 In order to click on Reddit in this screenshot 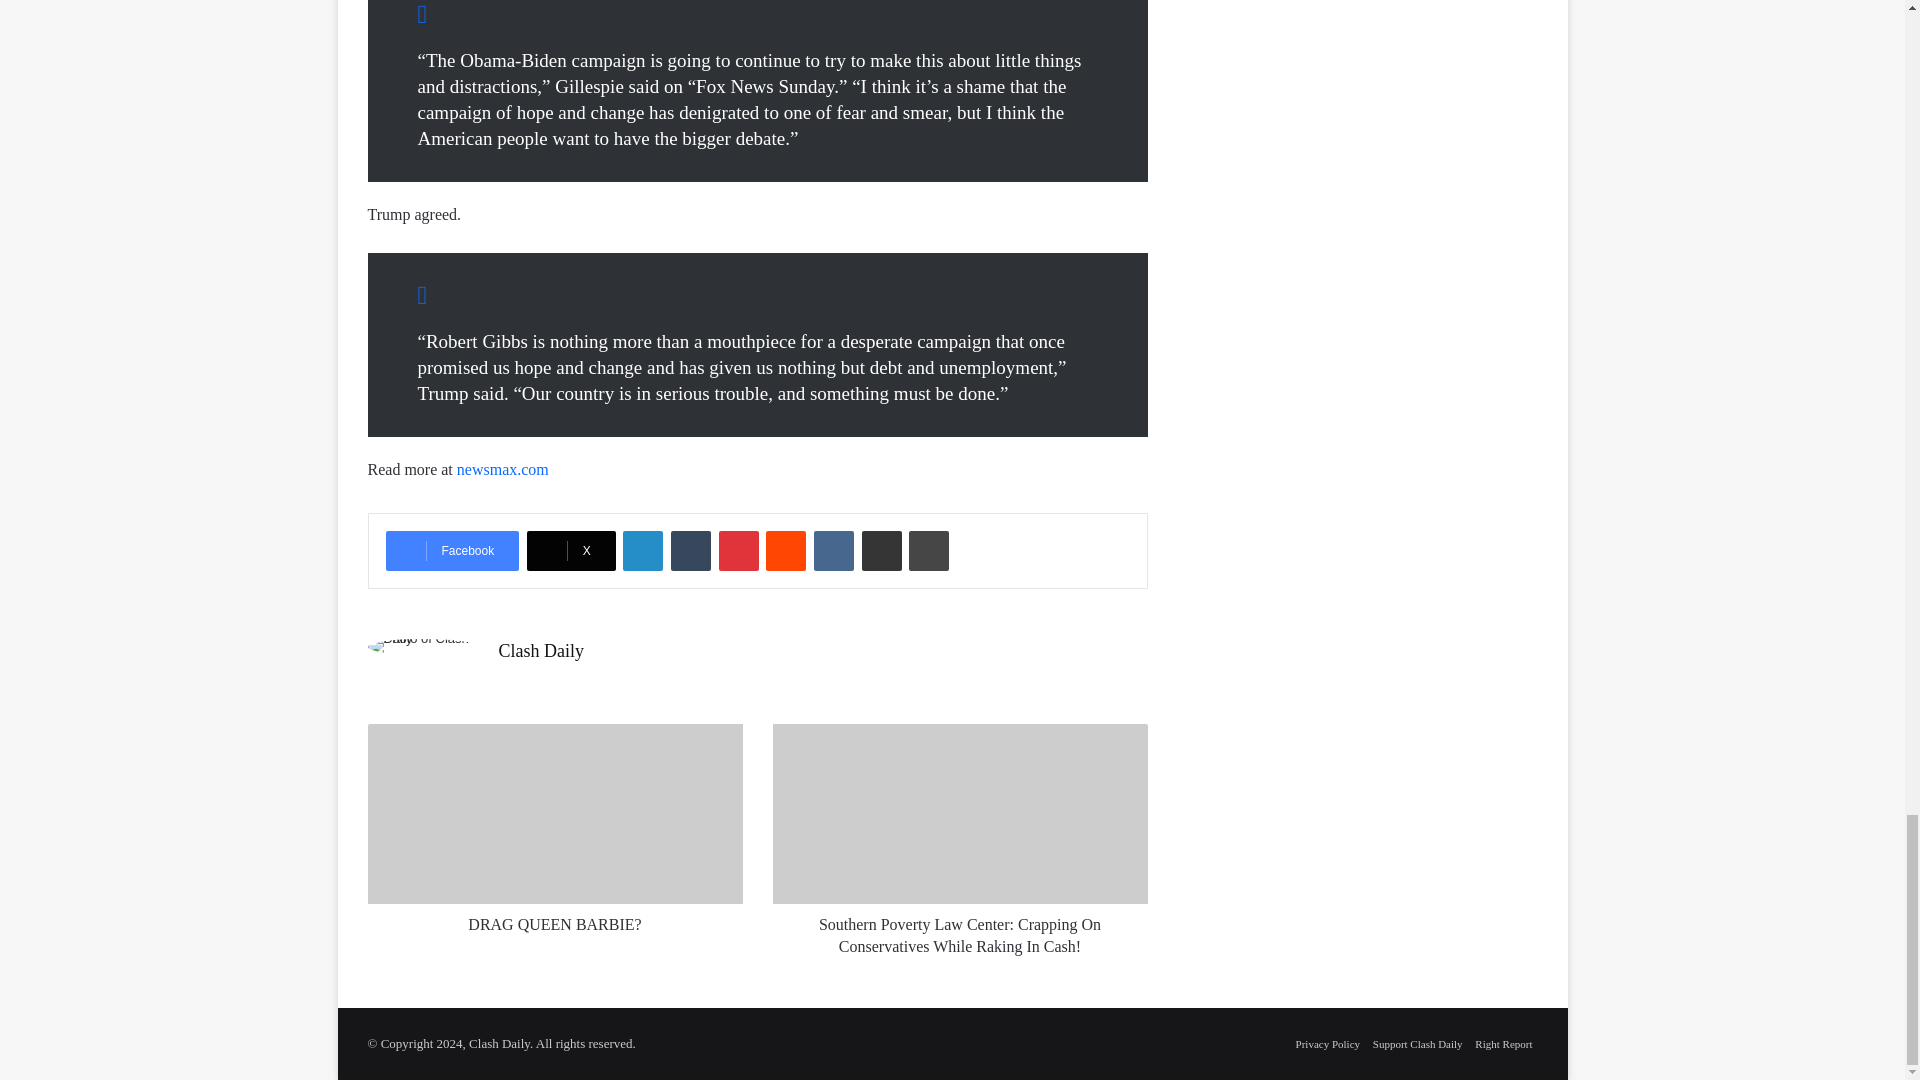, I will do `click(786, 551)`.